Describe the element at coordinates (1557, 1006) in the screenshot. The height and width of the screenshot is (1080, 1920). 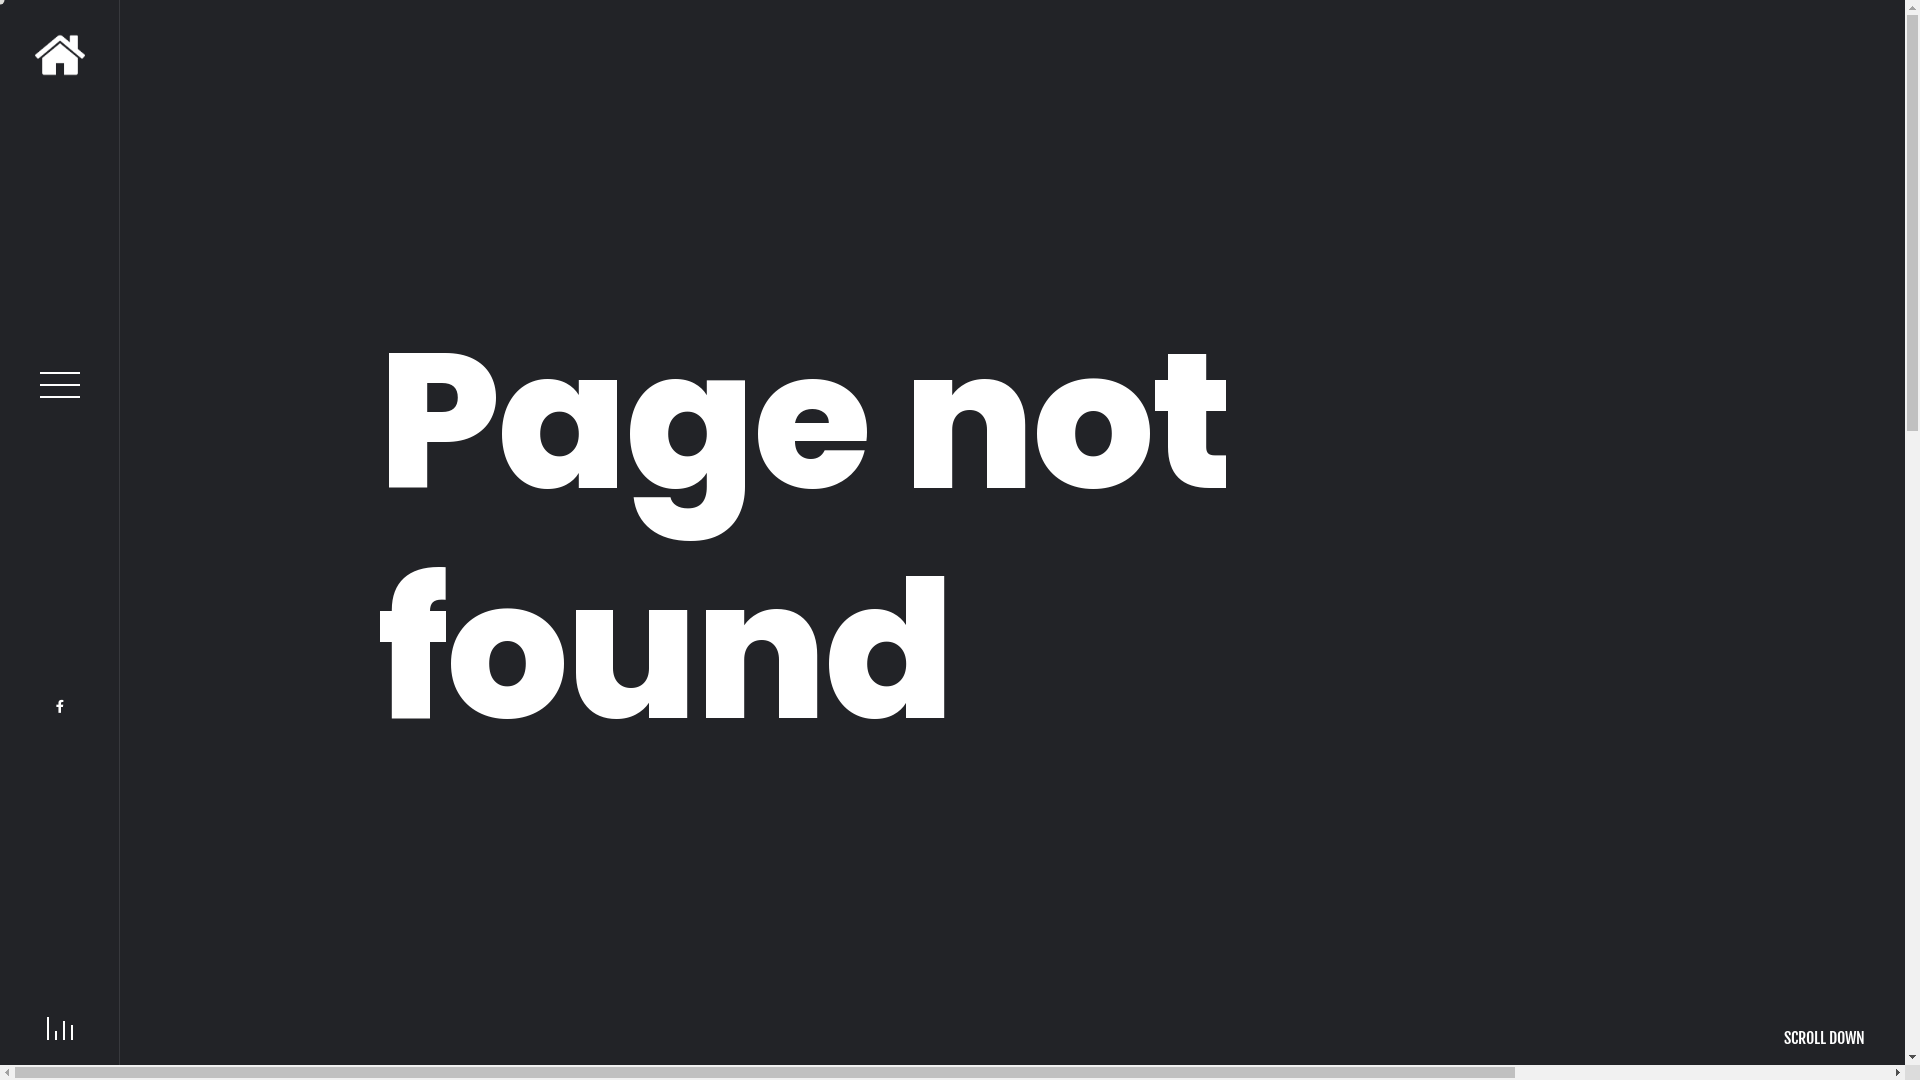
I see `Logan Web Dev` at that location.